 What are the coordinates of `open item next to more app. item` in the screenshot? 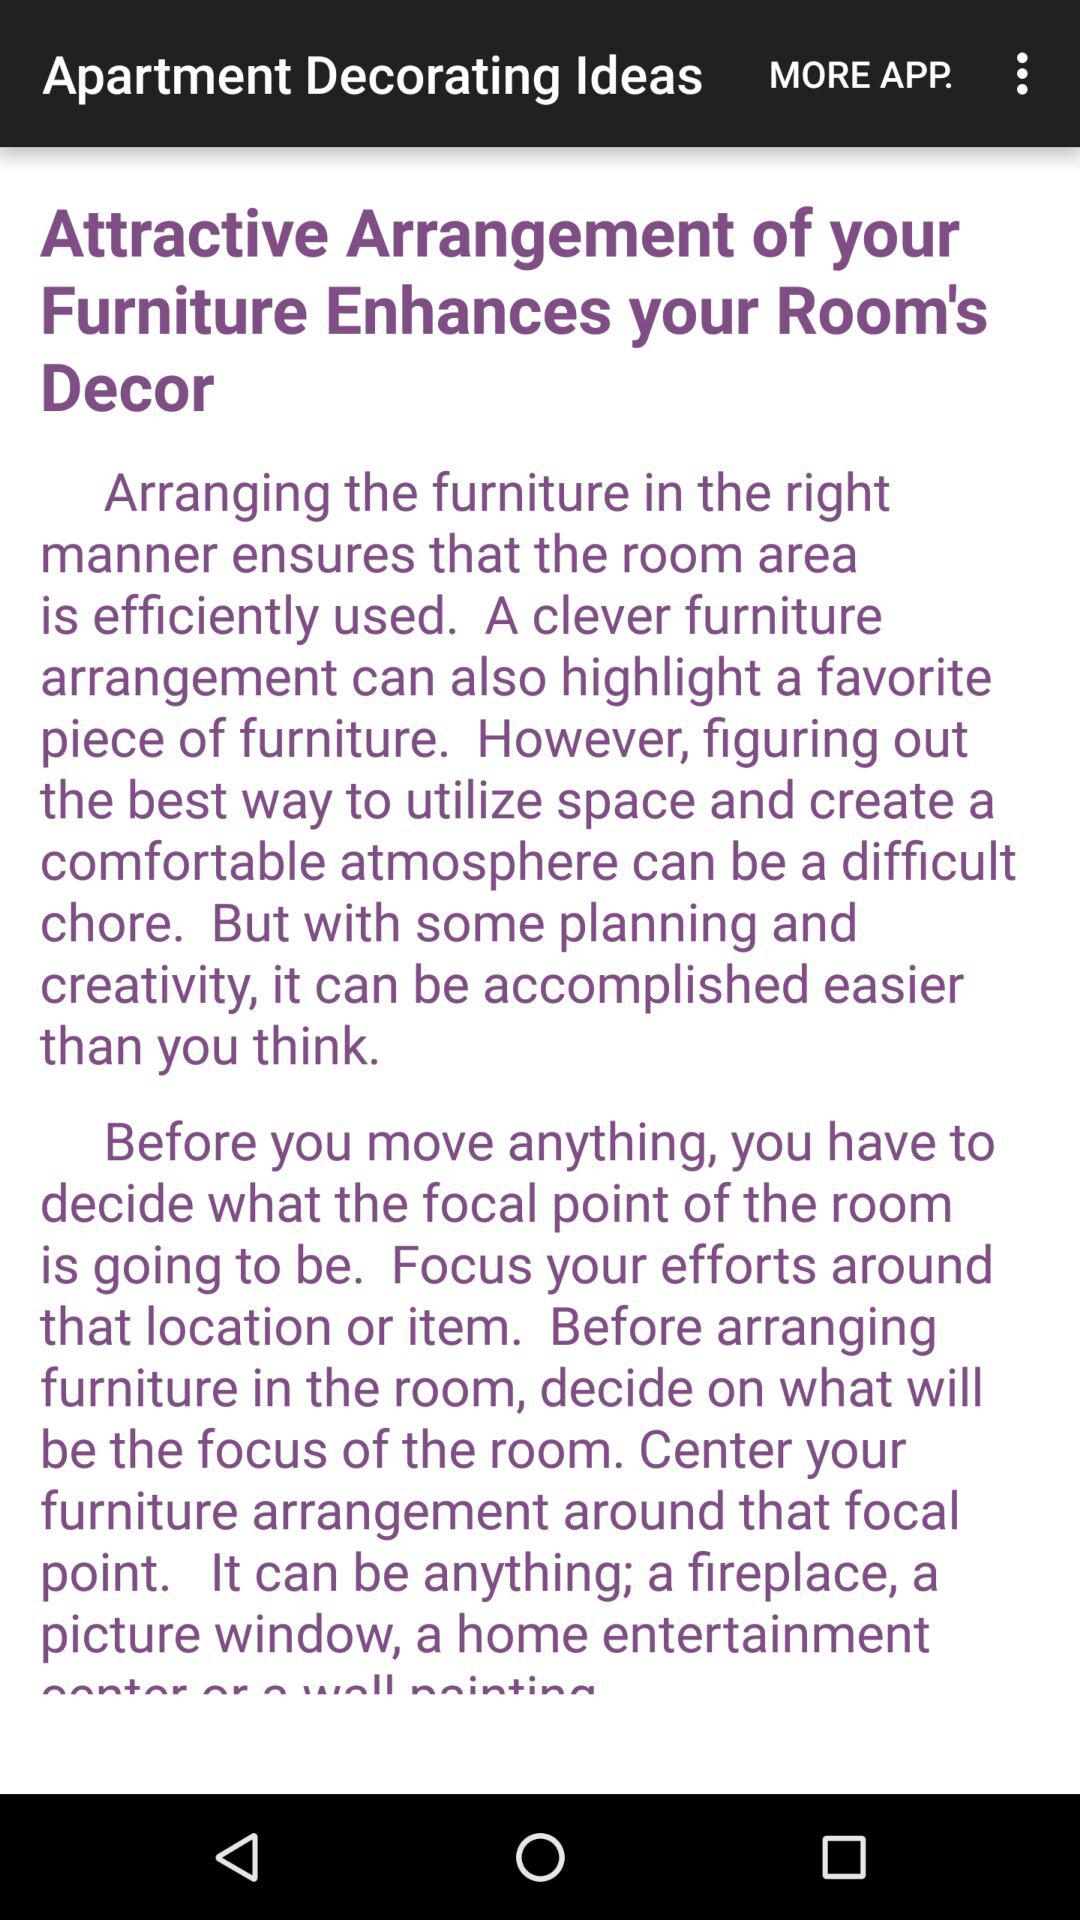 It's located at (1028, 73).